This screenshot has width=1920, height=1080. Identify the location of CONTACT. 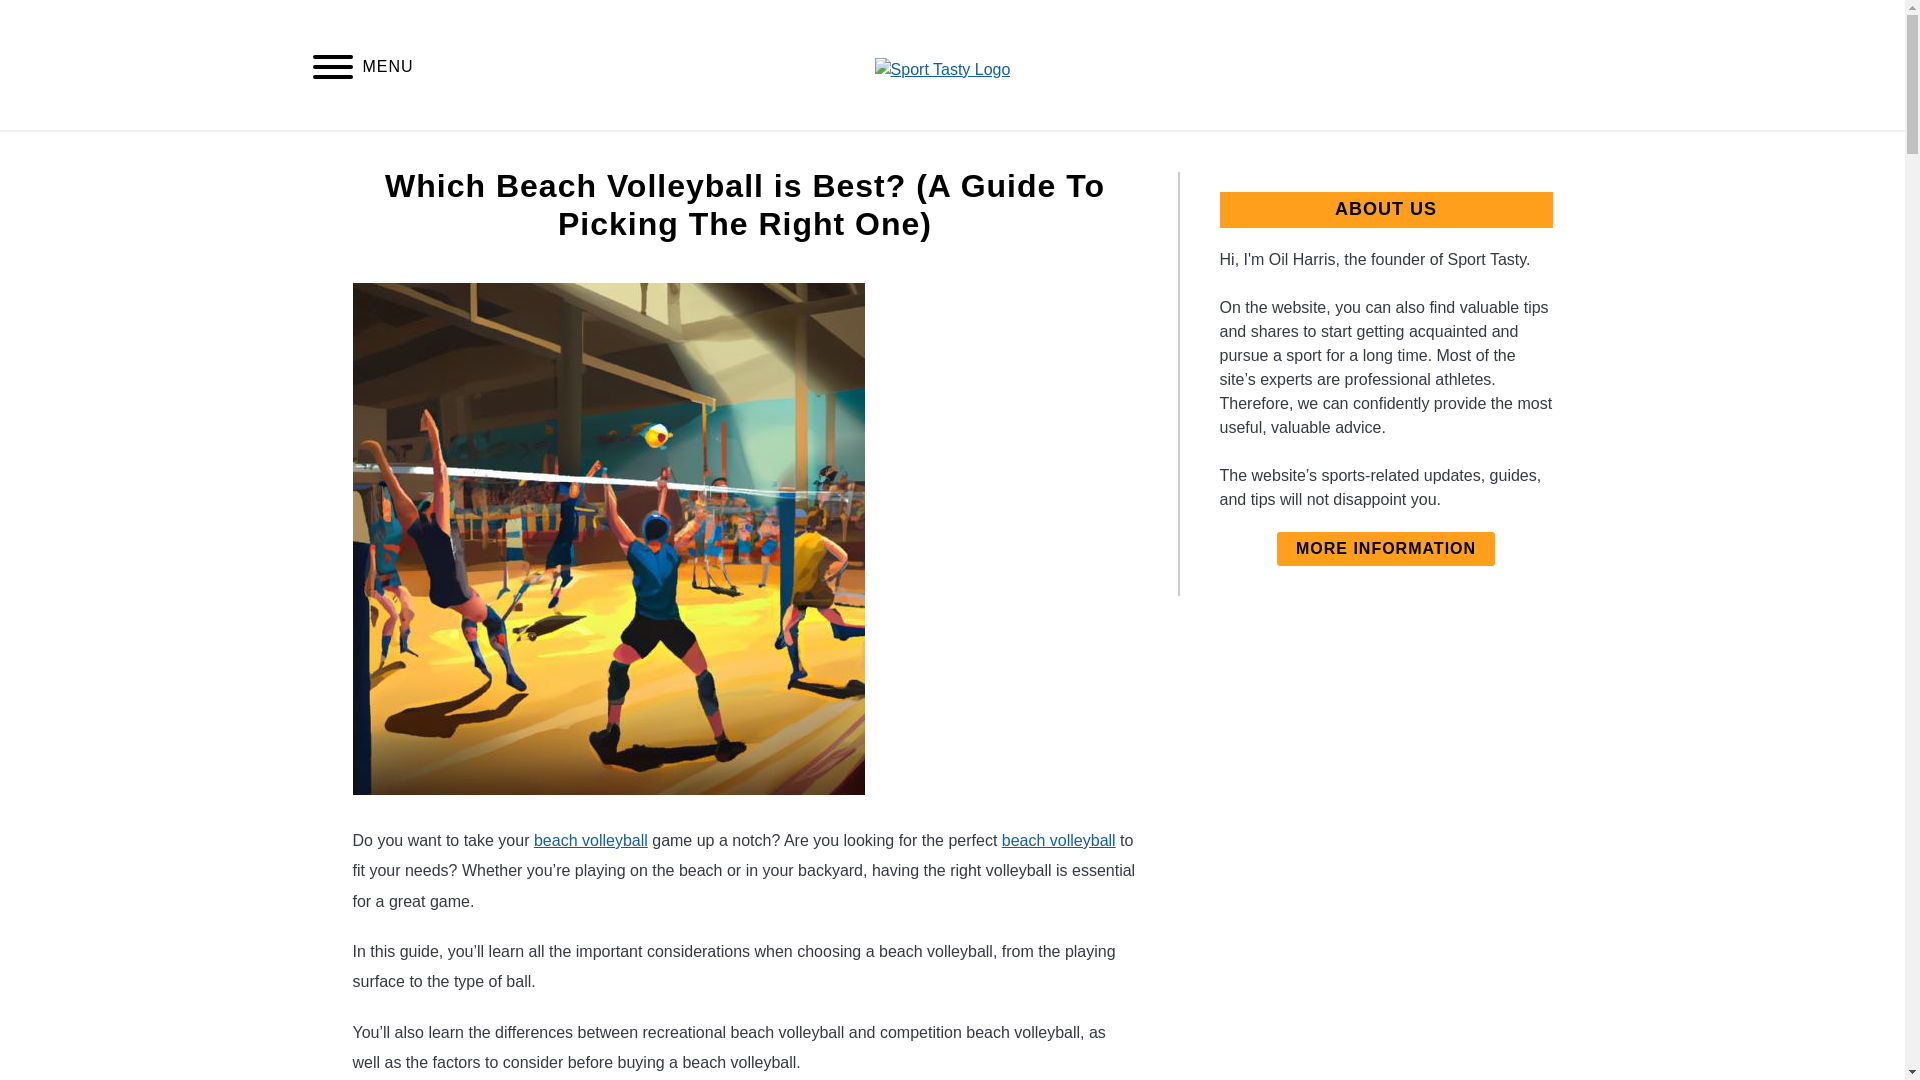
(1104, 154).